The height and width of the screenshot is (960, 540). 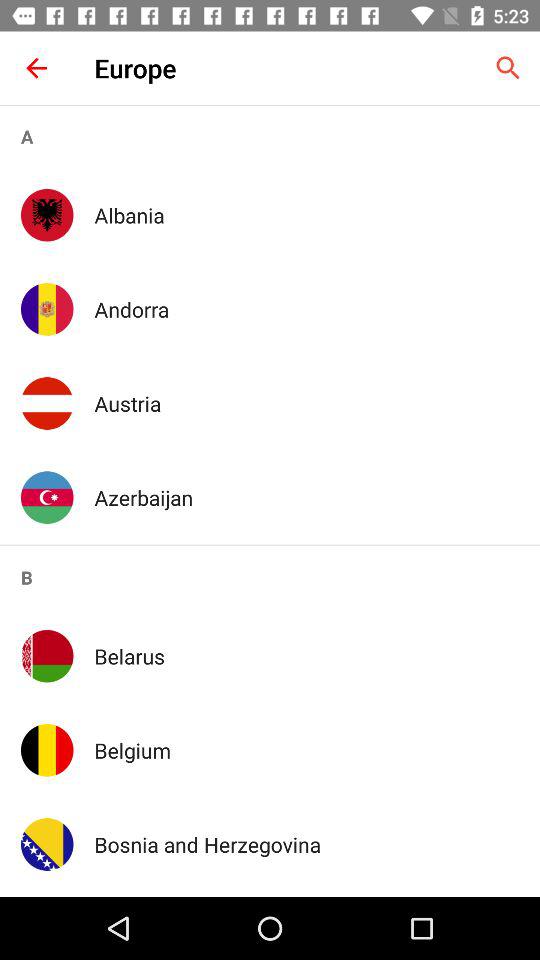 I want to click on tap the app next to belgium icon, so click(x=47, y=750).